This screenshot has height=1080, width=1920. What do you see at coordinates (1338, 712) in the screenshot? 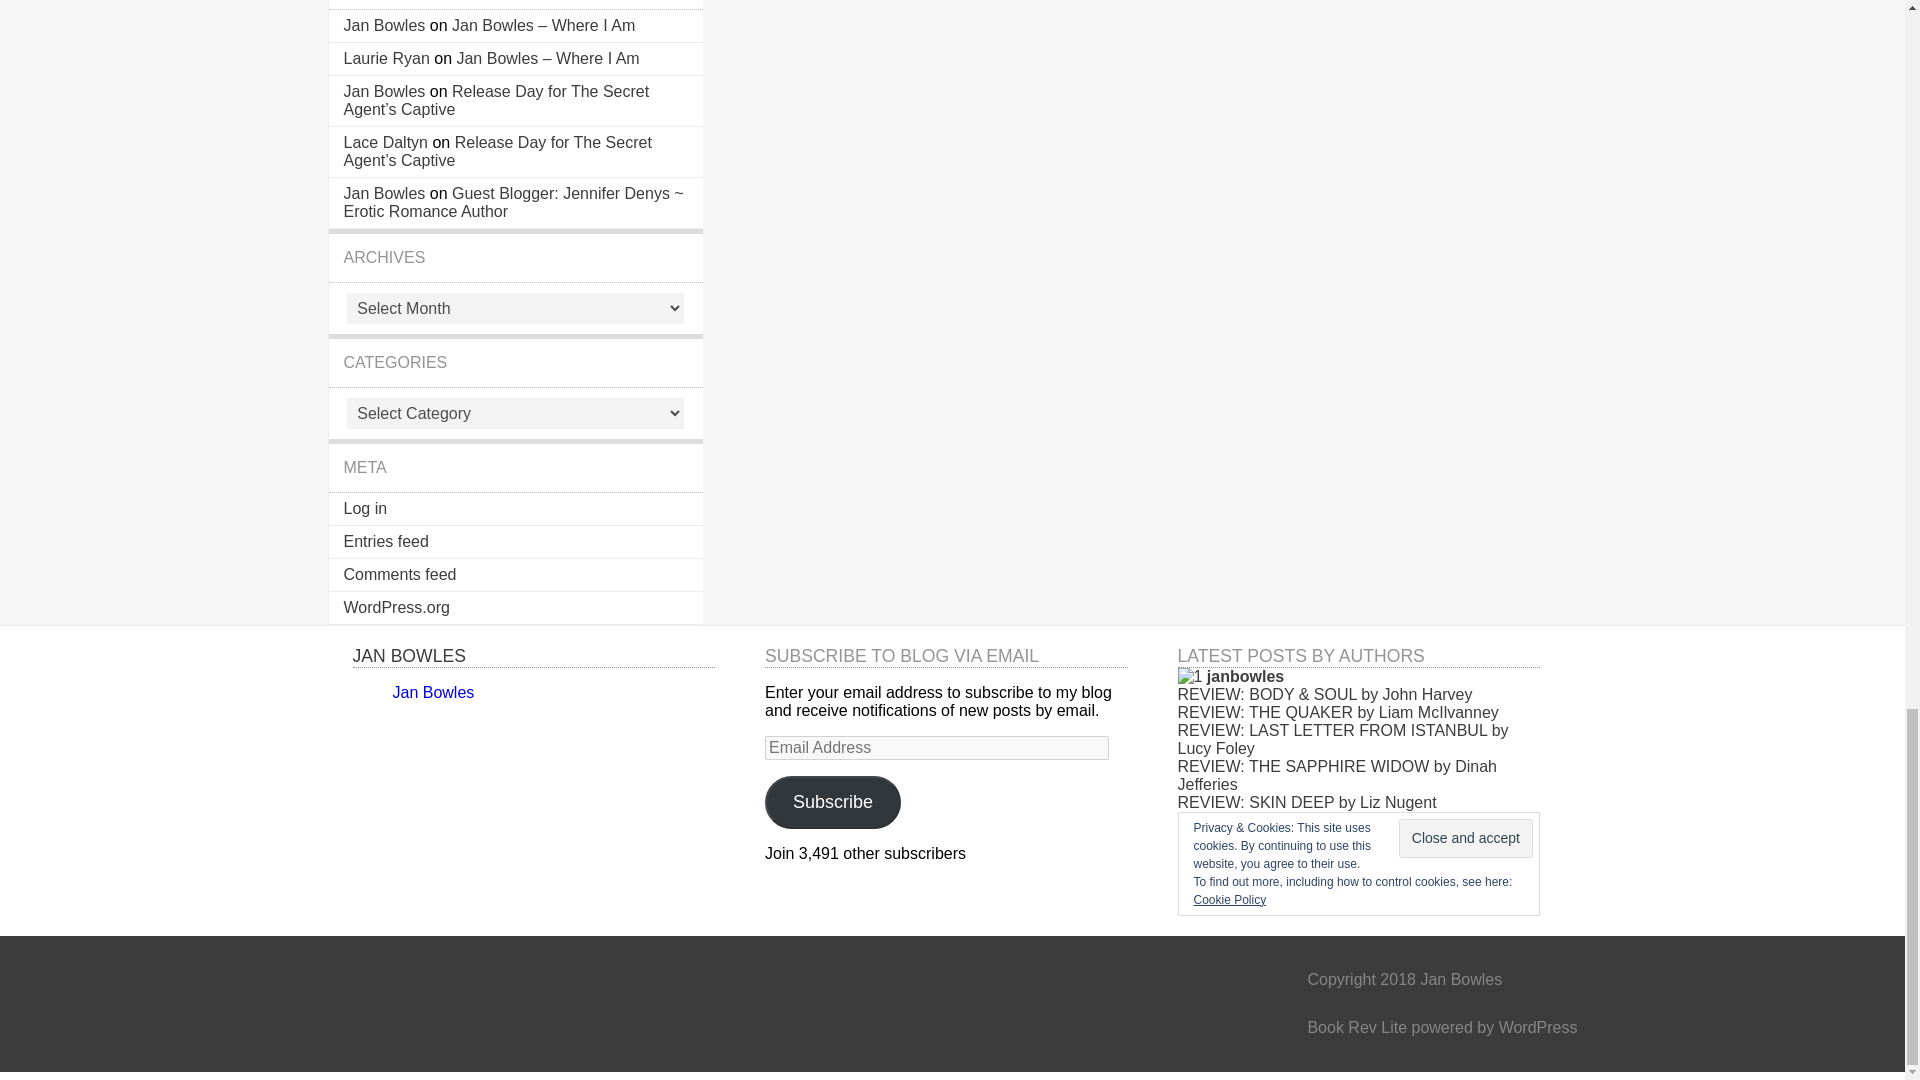
I see `REVIEW: THE QUAKER by Liam McIlvanney` at bounding box center [1338, 712].